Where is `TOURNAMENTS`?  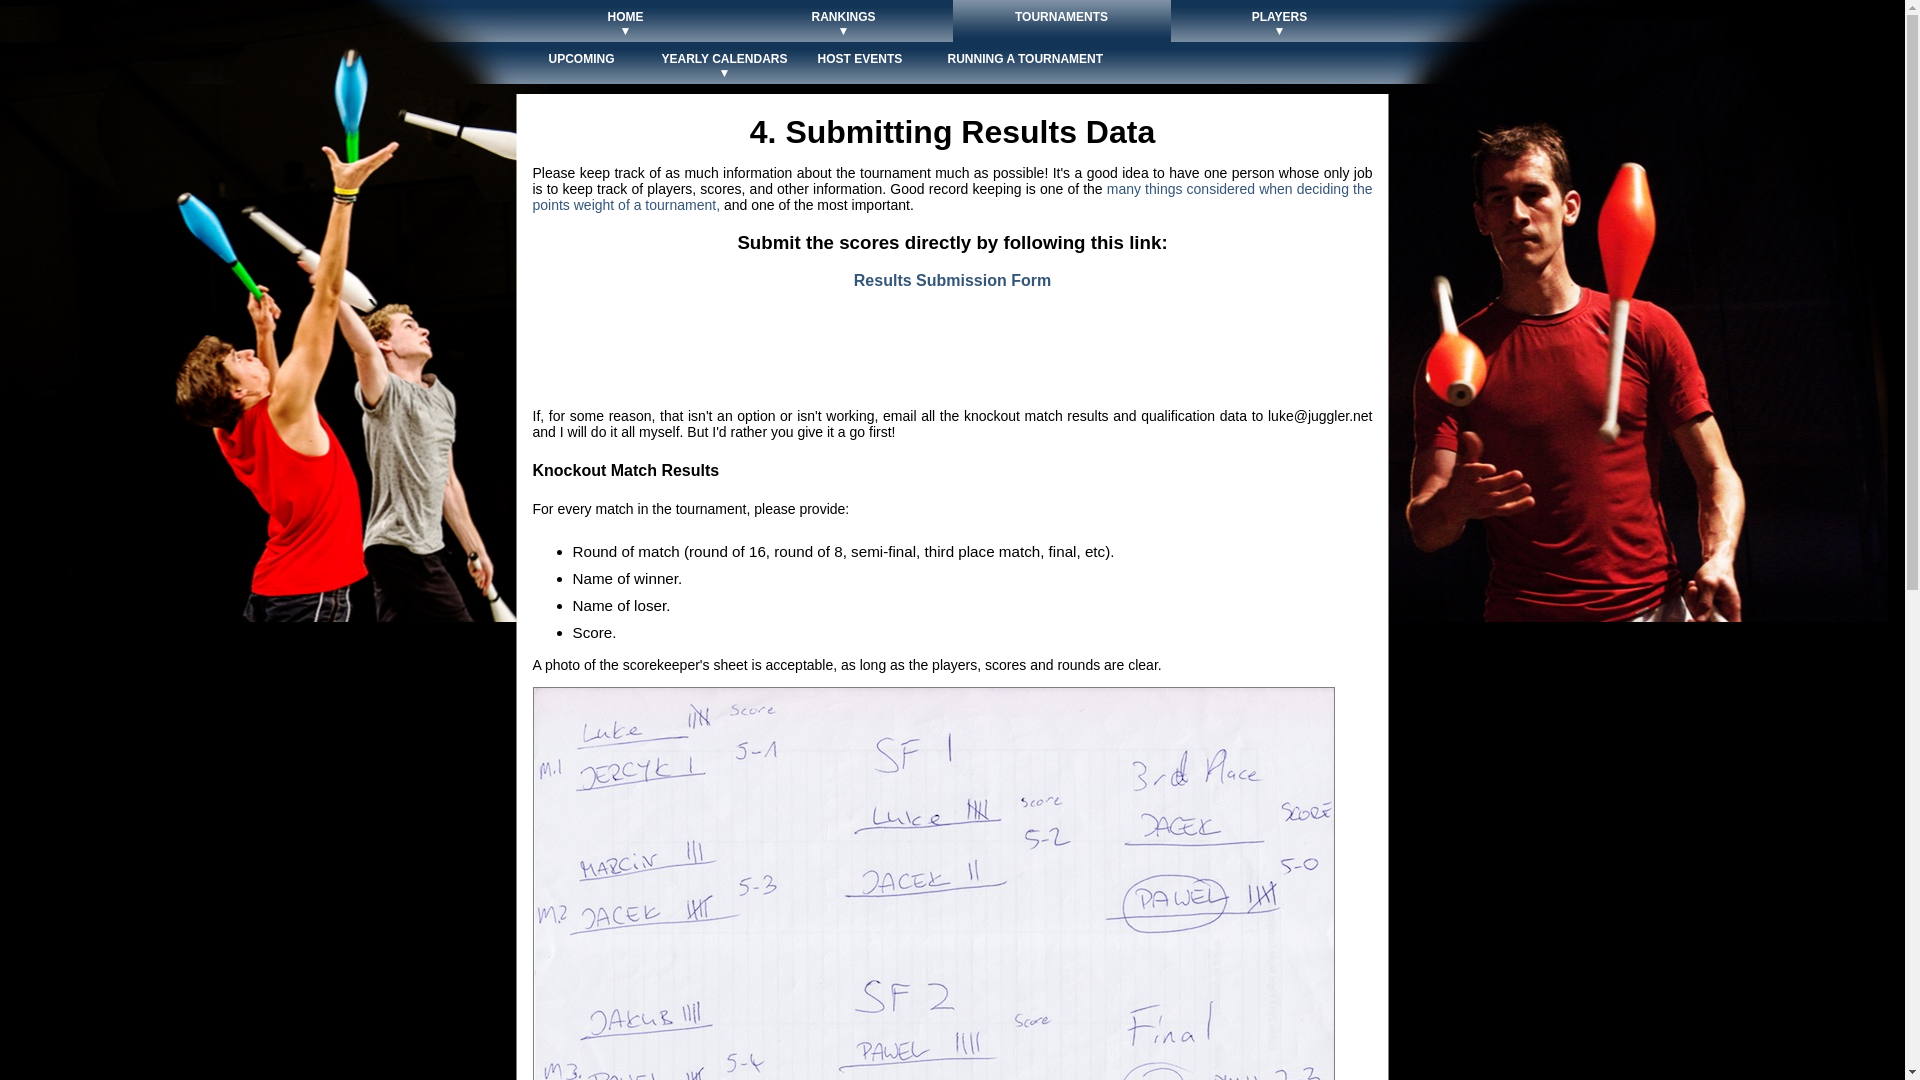 TOURNAMENTS is located at coordinates (1061, 24).